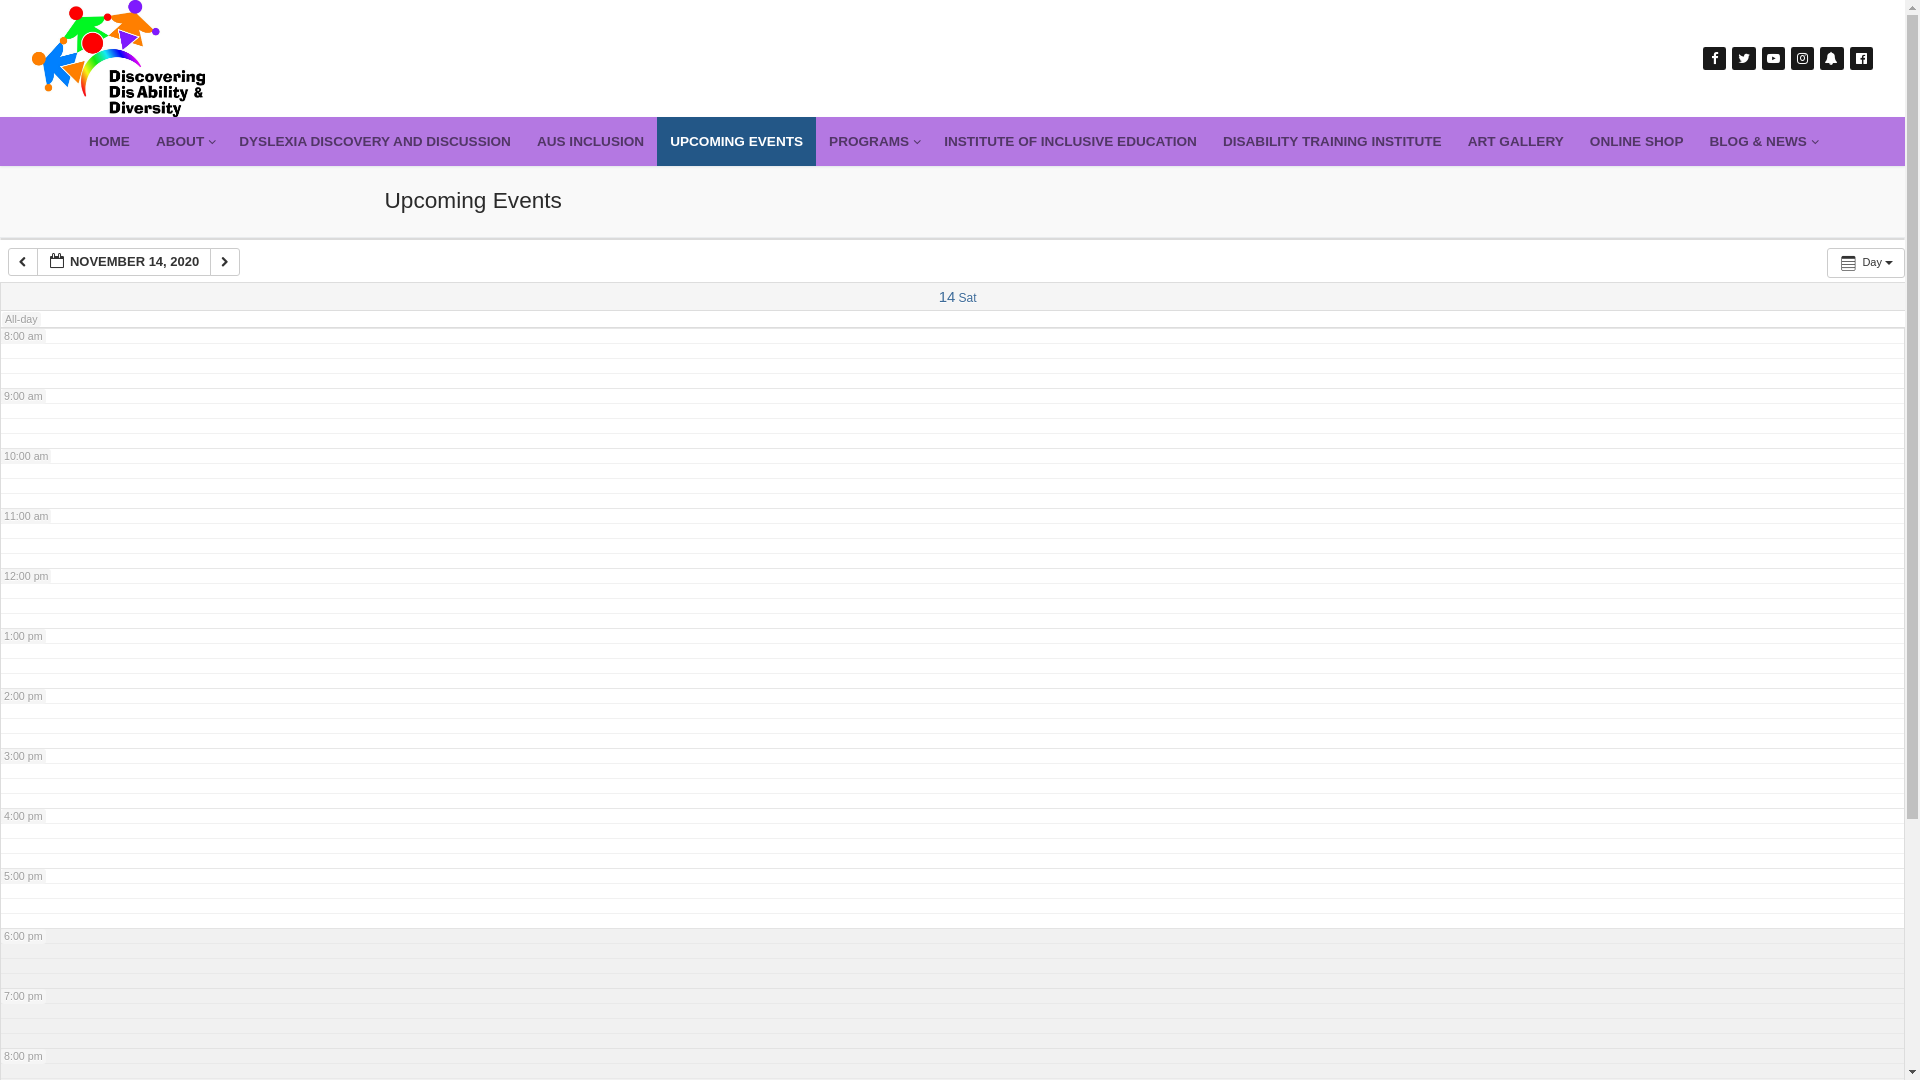  Describe the element at coordinates (1070, 142) in the screenshot. I see `INSTITUTE OF INCLUSIVE EDUCATION` at that location.